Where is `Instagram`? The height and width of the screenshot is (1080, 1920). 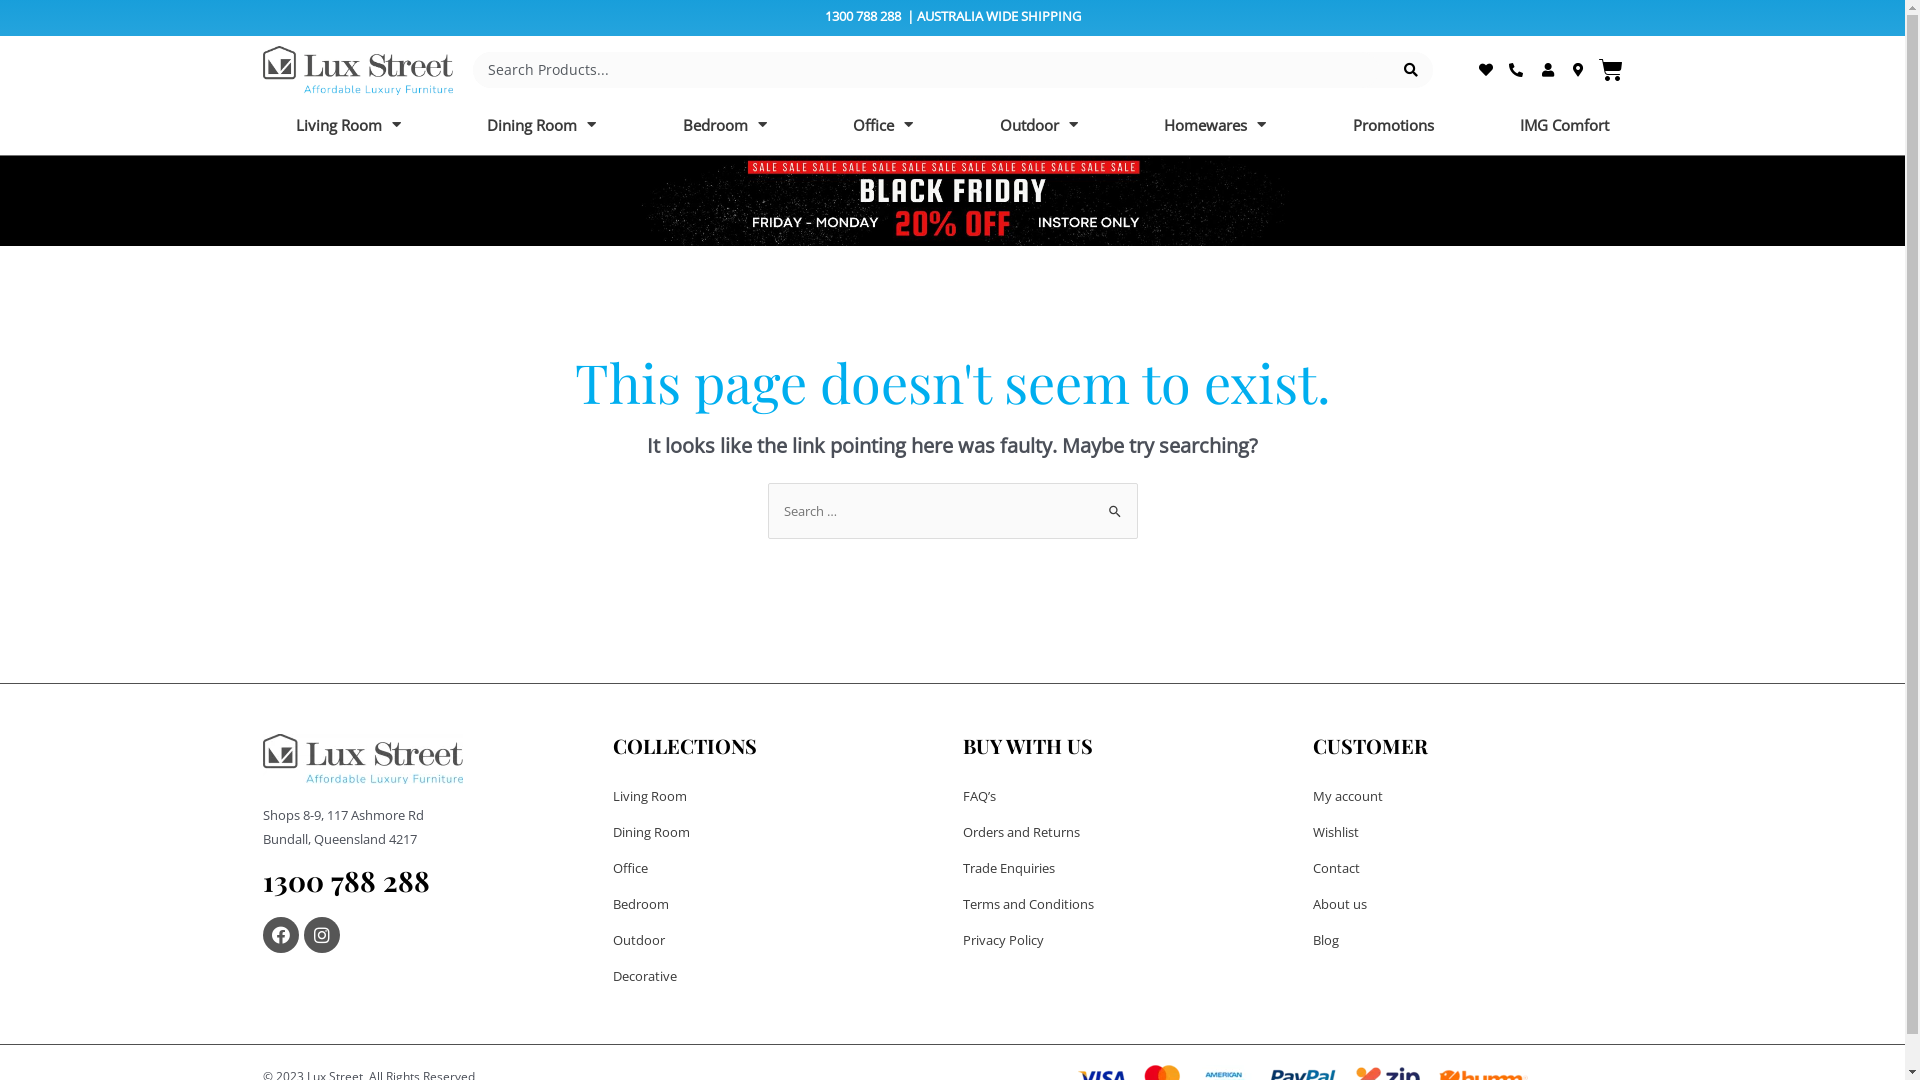 Instagram is located at coordinates (322, 935).